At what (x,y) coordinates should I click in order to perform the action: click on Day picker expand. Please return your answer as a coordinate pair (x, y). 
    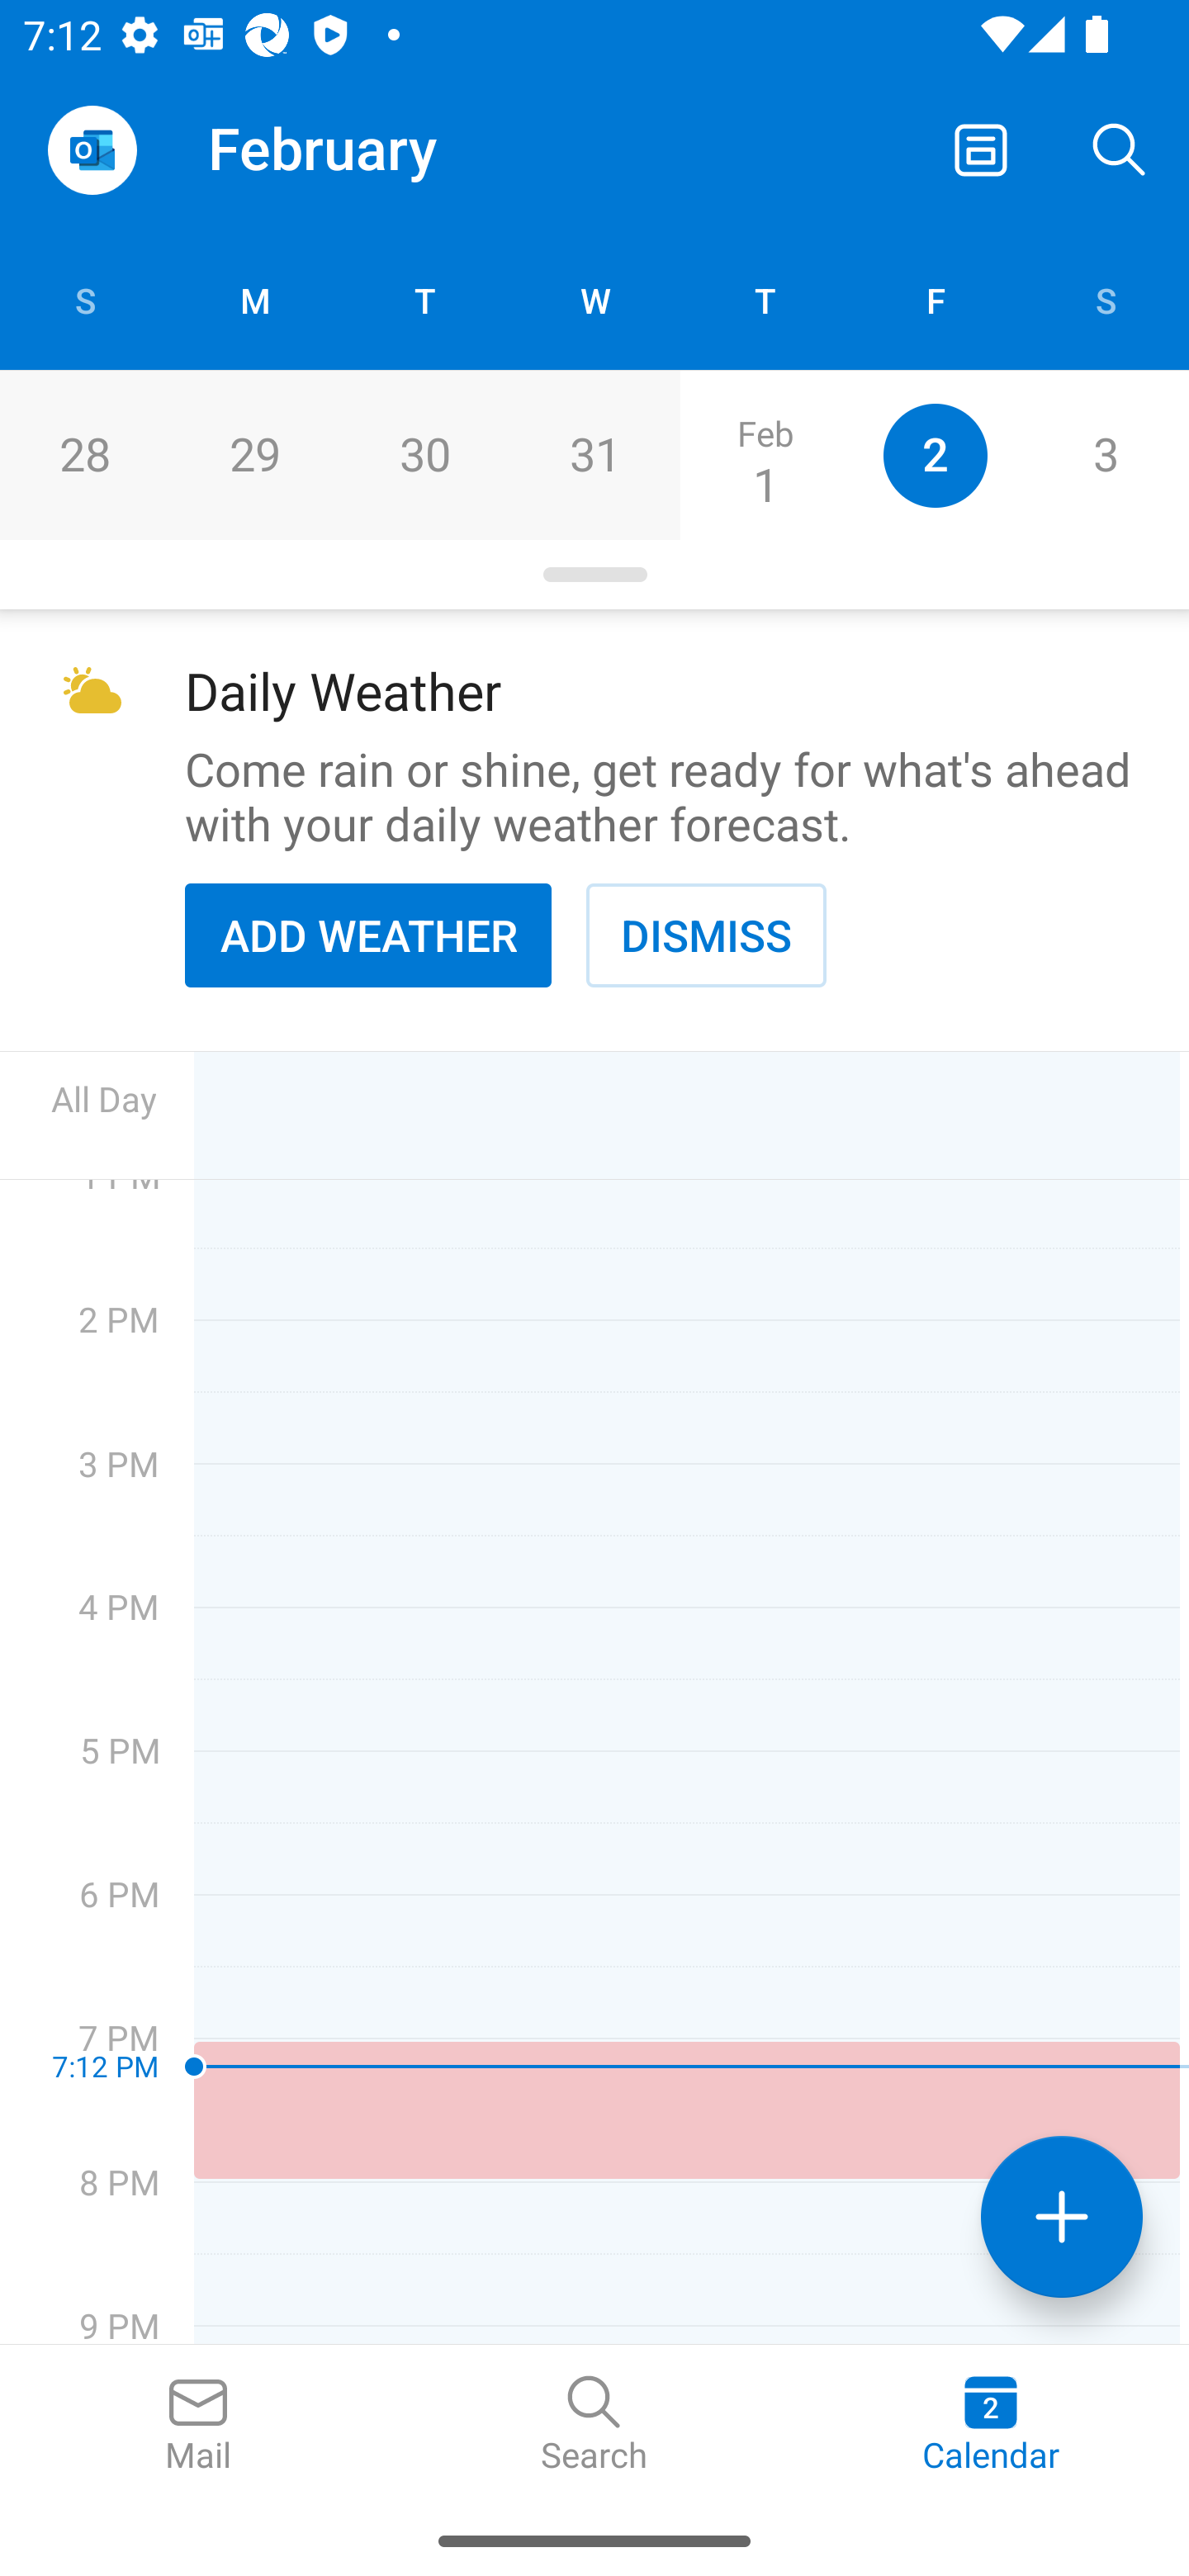
    Looking at the image, I should click on (594, 575).